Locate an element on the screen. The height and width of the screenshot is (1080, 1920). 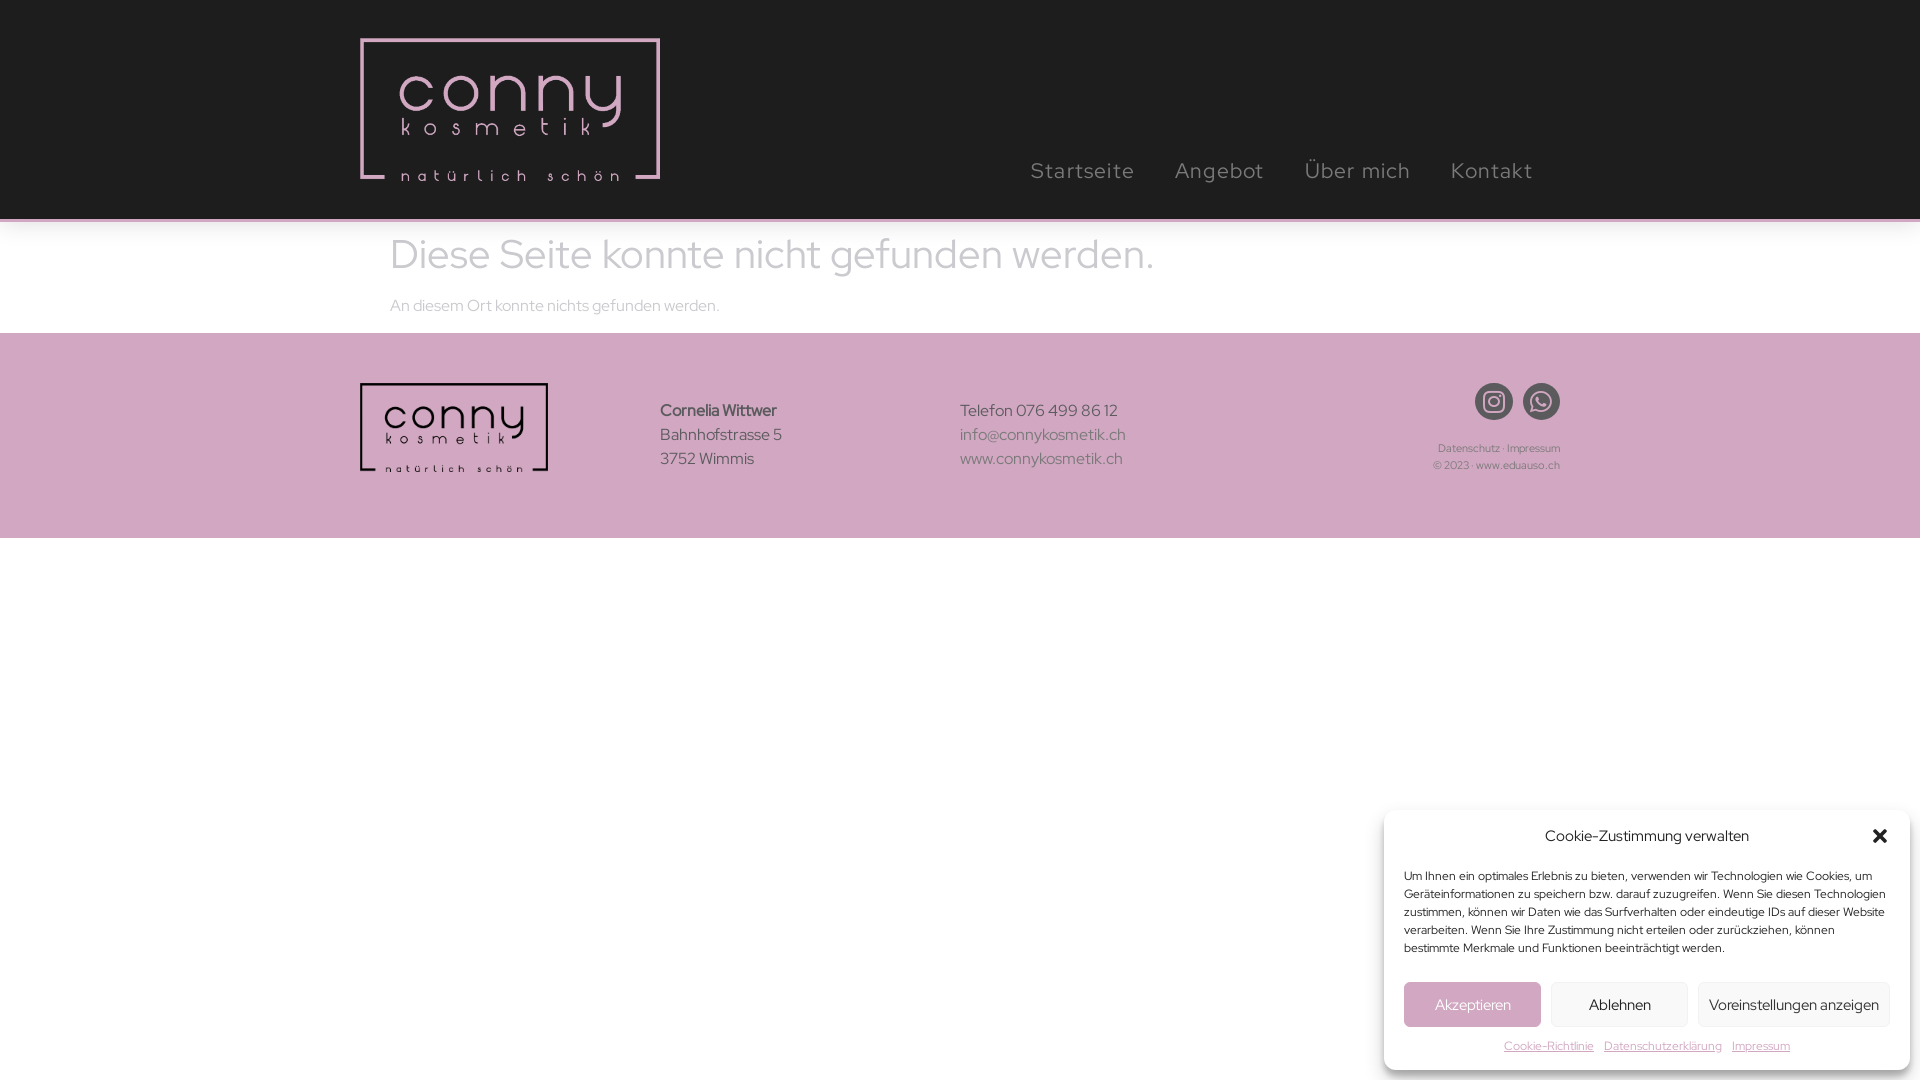
www.eduauso.ch is located at coordinates (1518, 465).